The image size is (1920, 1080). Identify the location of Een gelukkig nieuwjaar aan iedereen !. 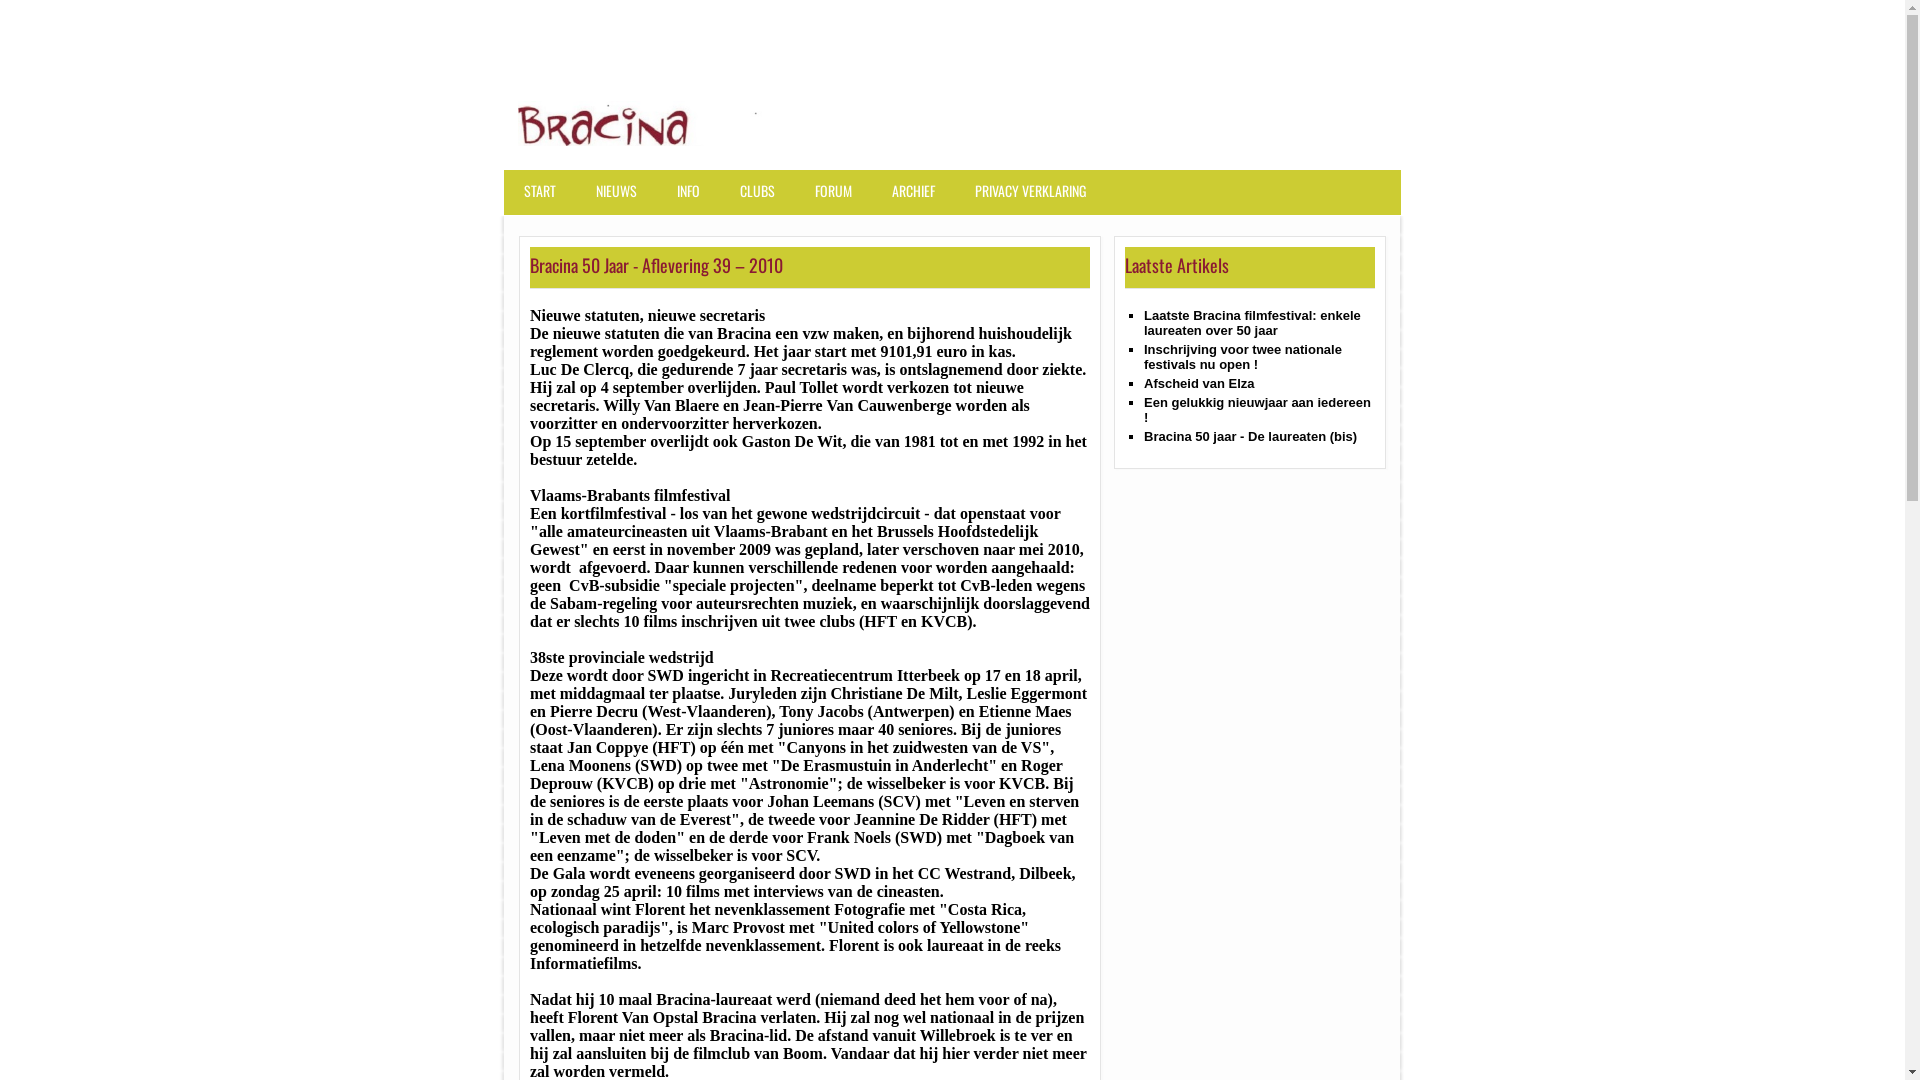
(1258, 410).